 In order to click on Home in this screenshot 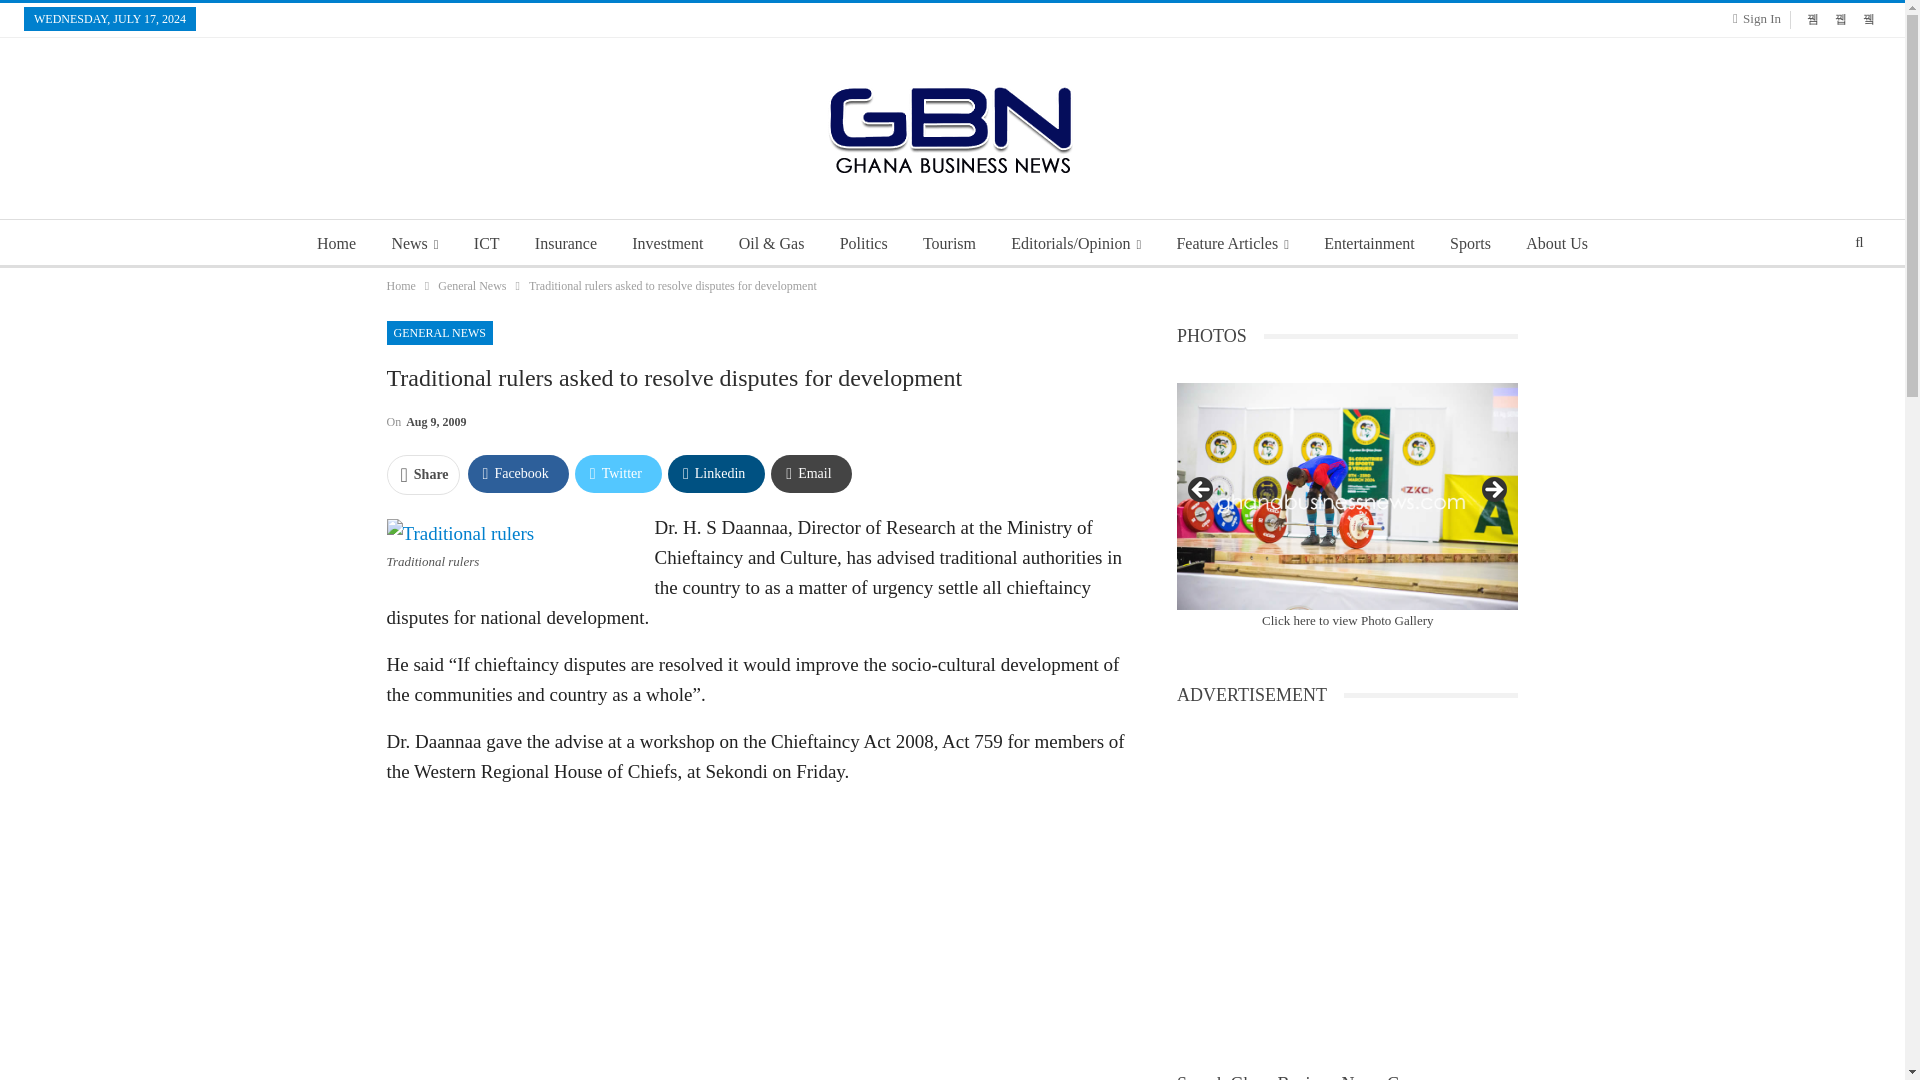, I will do `click(400, 286)`.